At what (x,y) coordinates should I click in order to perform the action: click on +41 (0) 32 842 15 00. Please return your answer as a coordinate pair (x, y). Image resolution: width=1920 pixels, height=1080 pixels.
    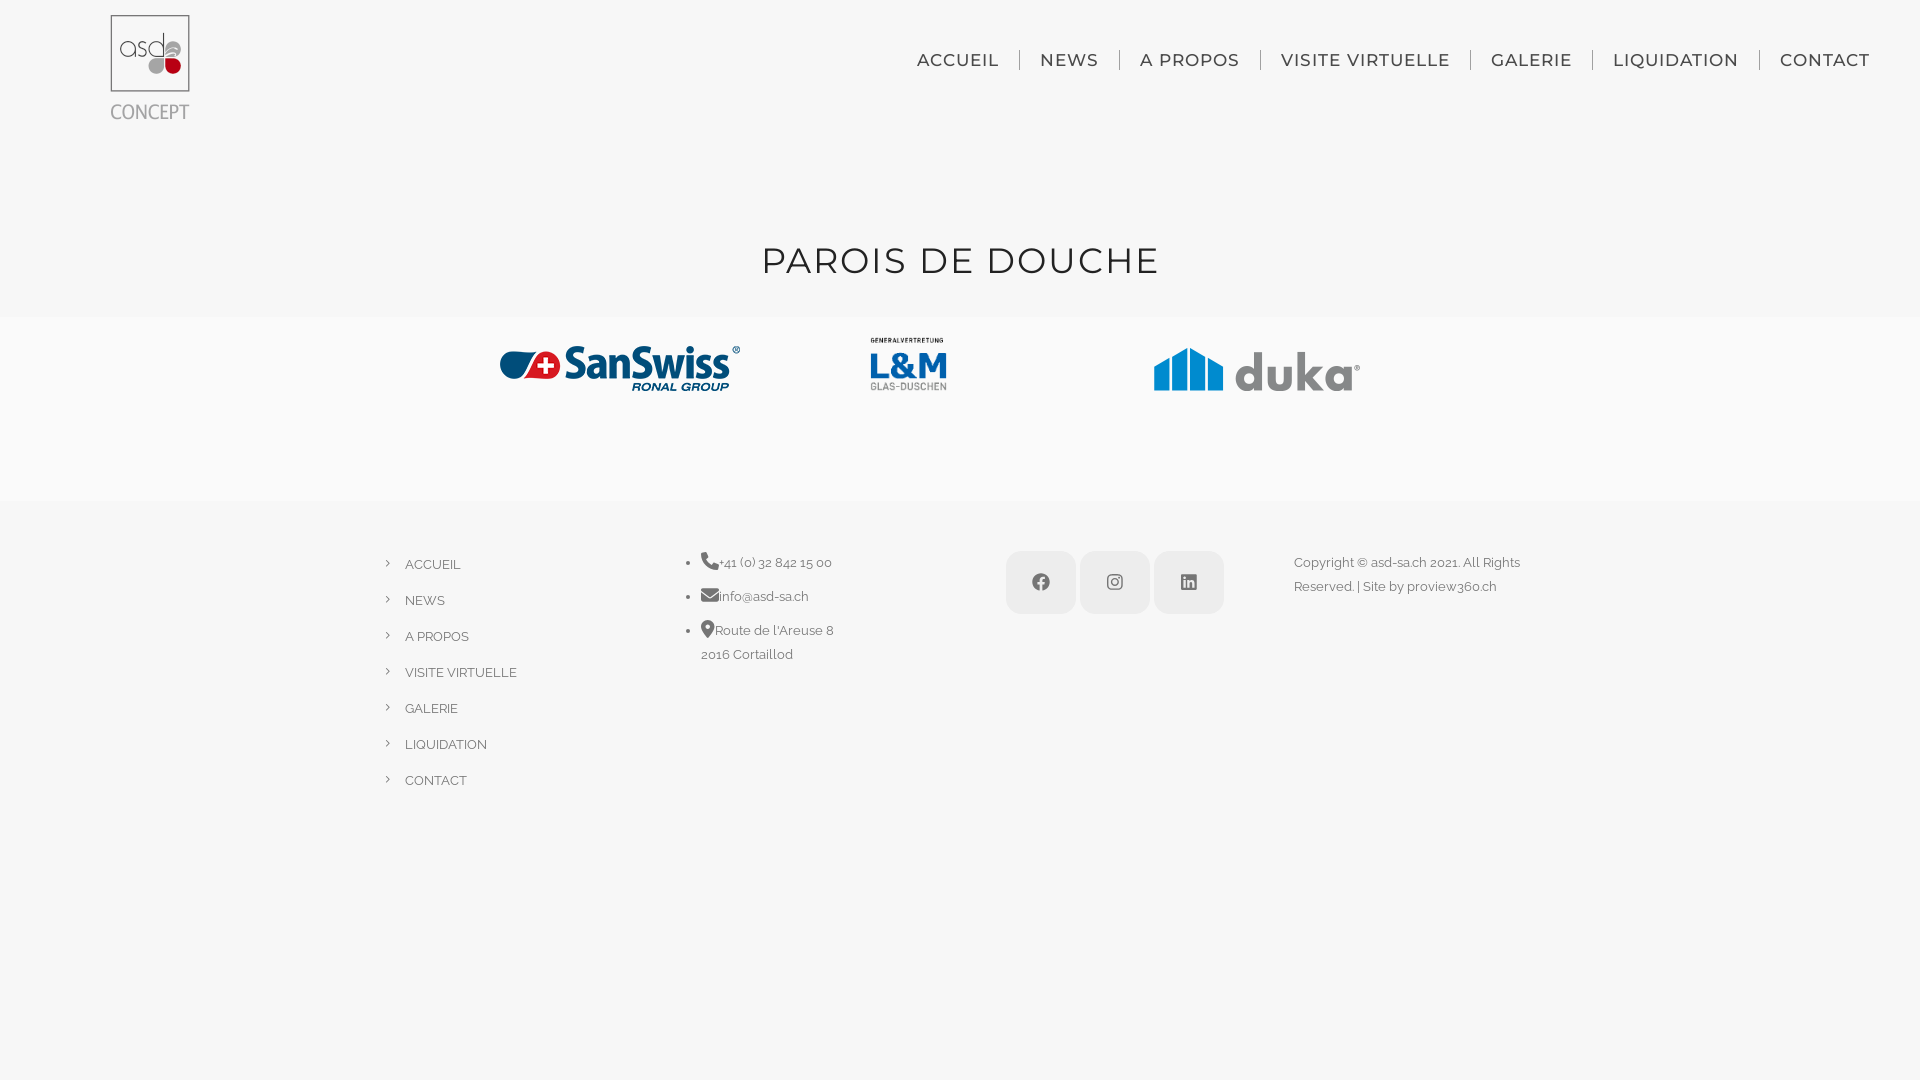
    Looking at the image, I should click on (776, 562).